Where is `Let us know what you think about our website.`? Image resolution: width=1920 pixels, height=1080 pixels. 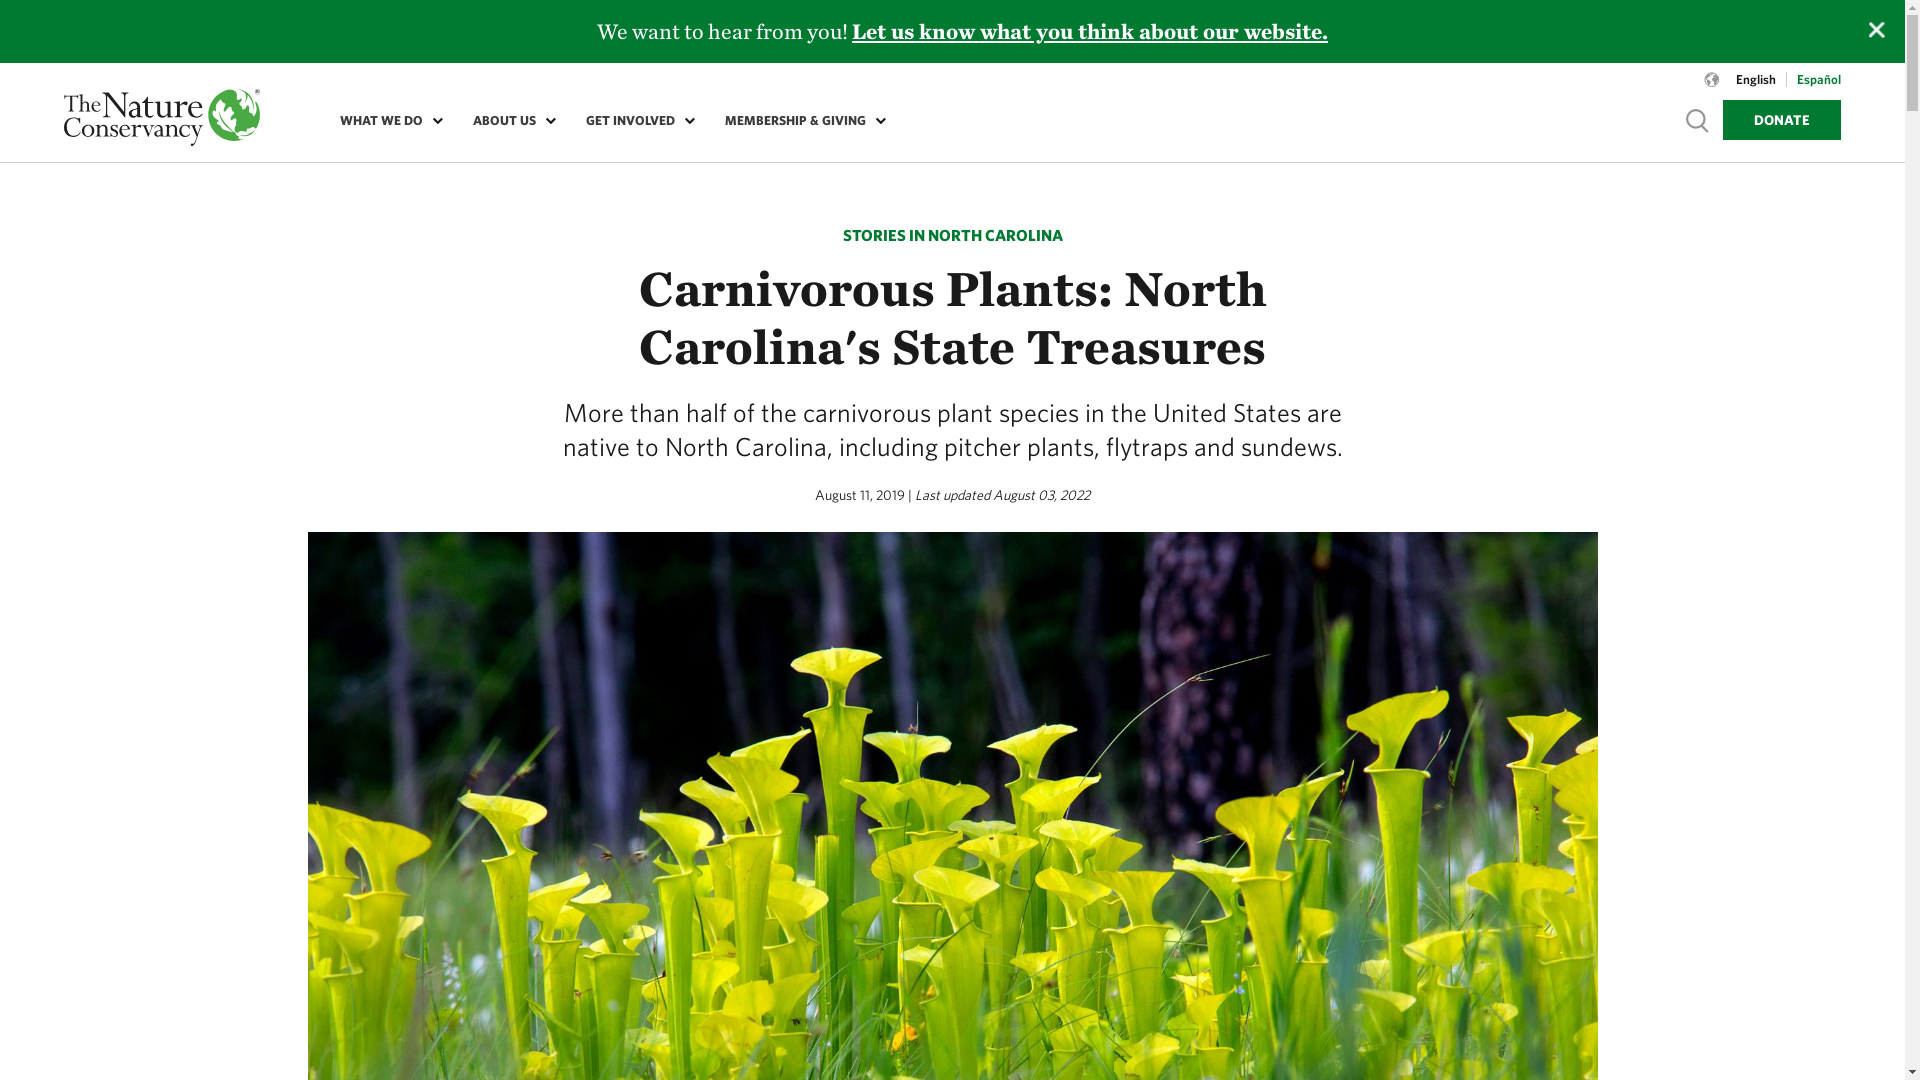
Let us know what you think about our website. is located at coordinates (1092, 31).